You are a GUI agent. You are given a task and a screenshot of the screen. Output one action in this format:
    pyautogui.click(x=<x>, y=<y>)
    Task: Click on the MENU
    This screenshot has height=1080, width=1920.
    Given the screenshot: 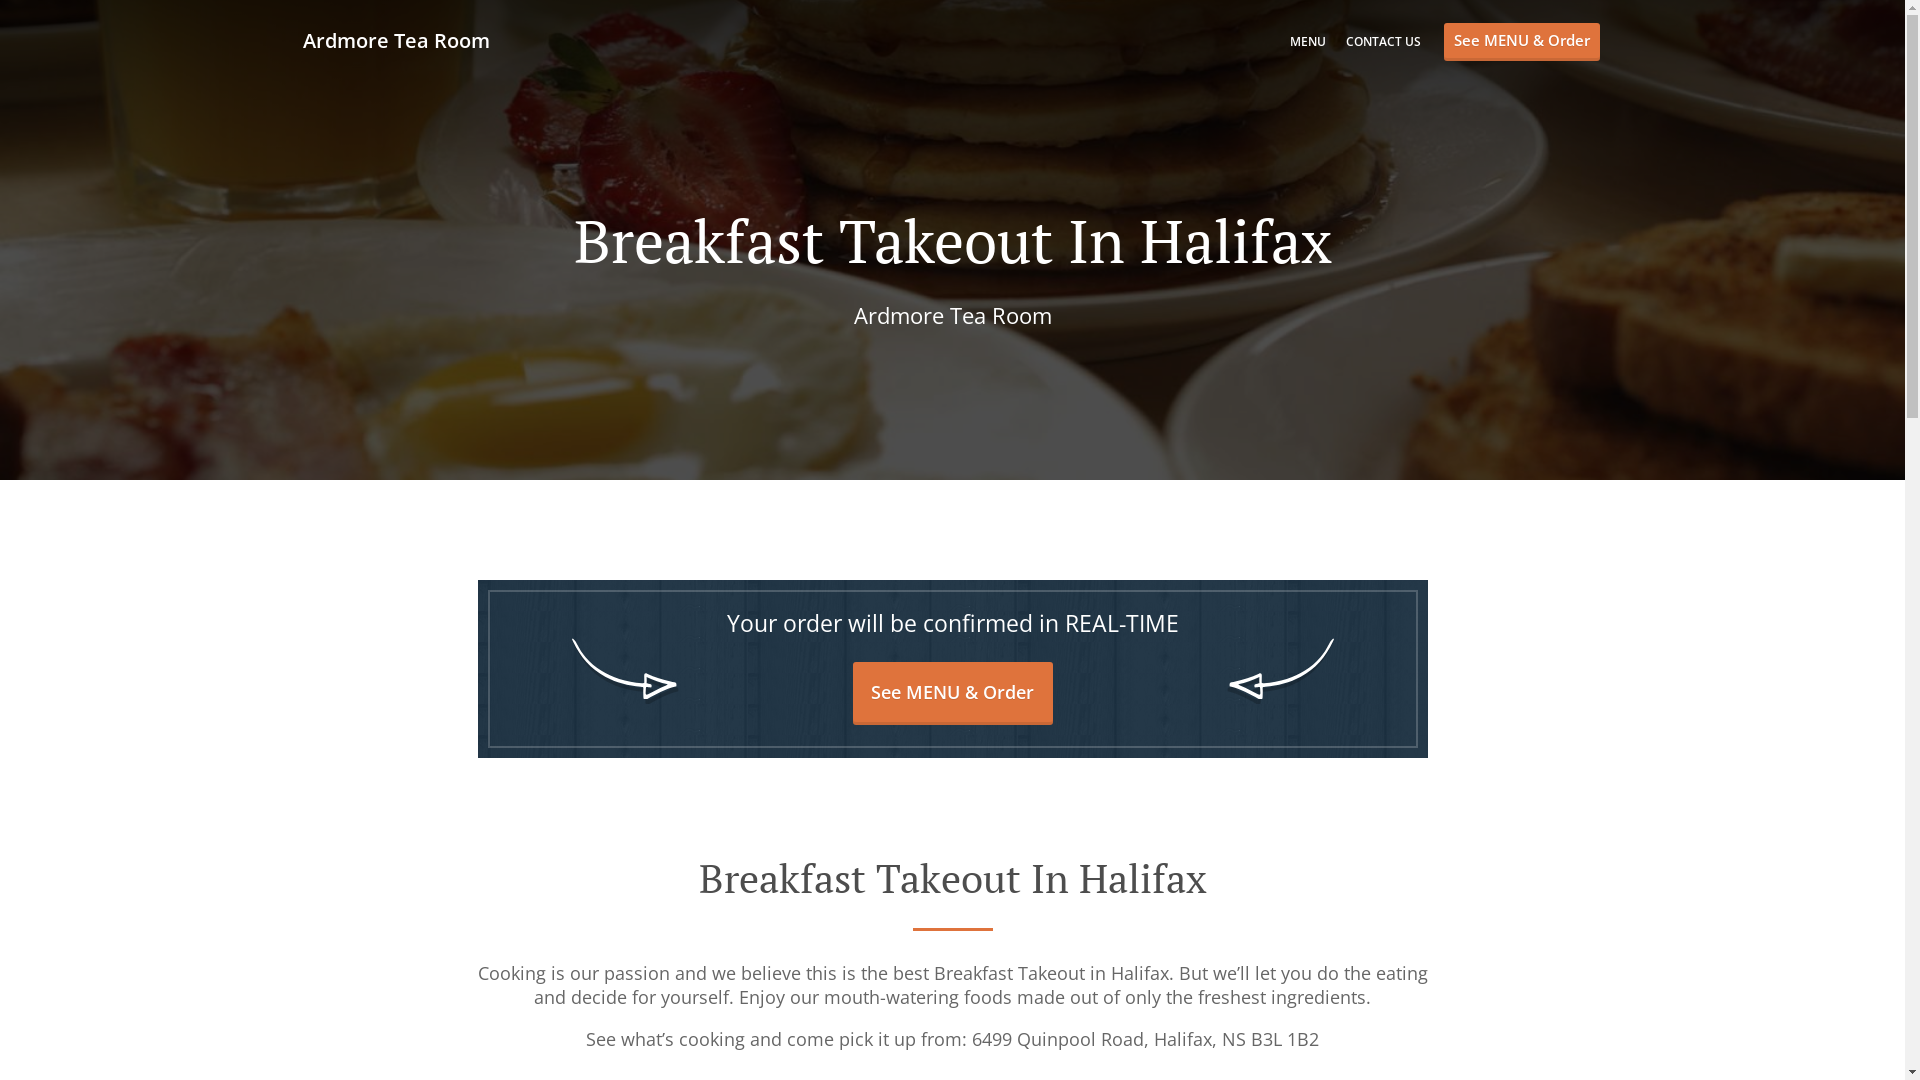 What is the action you would take?
    pyautogui.click(x=1308, y=42)
    